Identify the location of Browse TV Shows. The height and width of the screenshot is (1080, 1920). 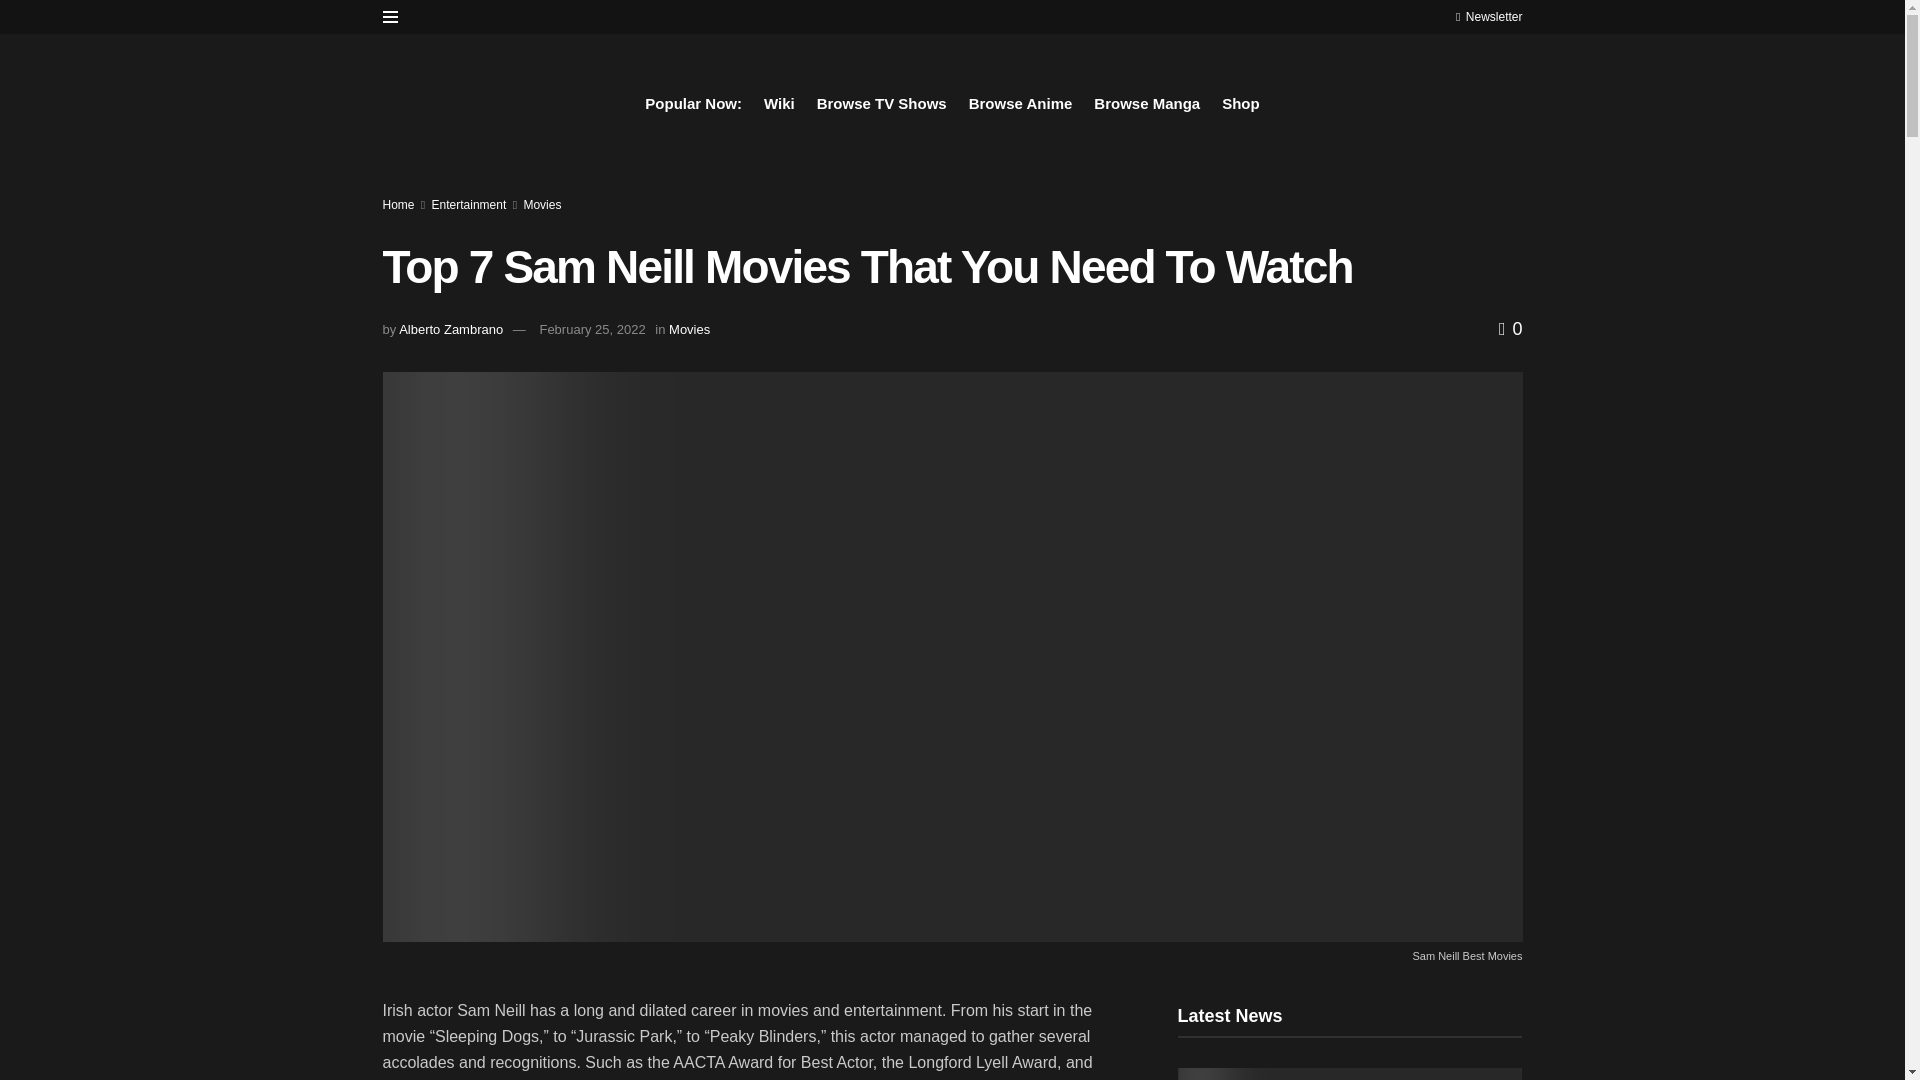
(882, 103).